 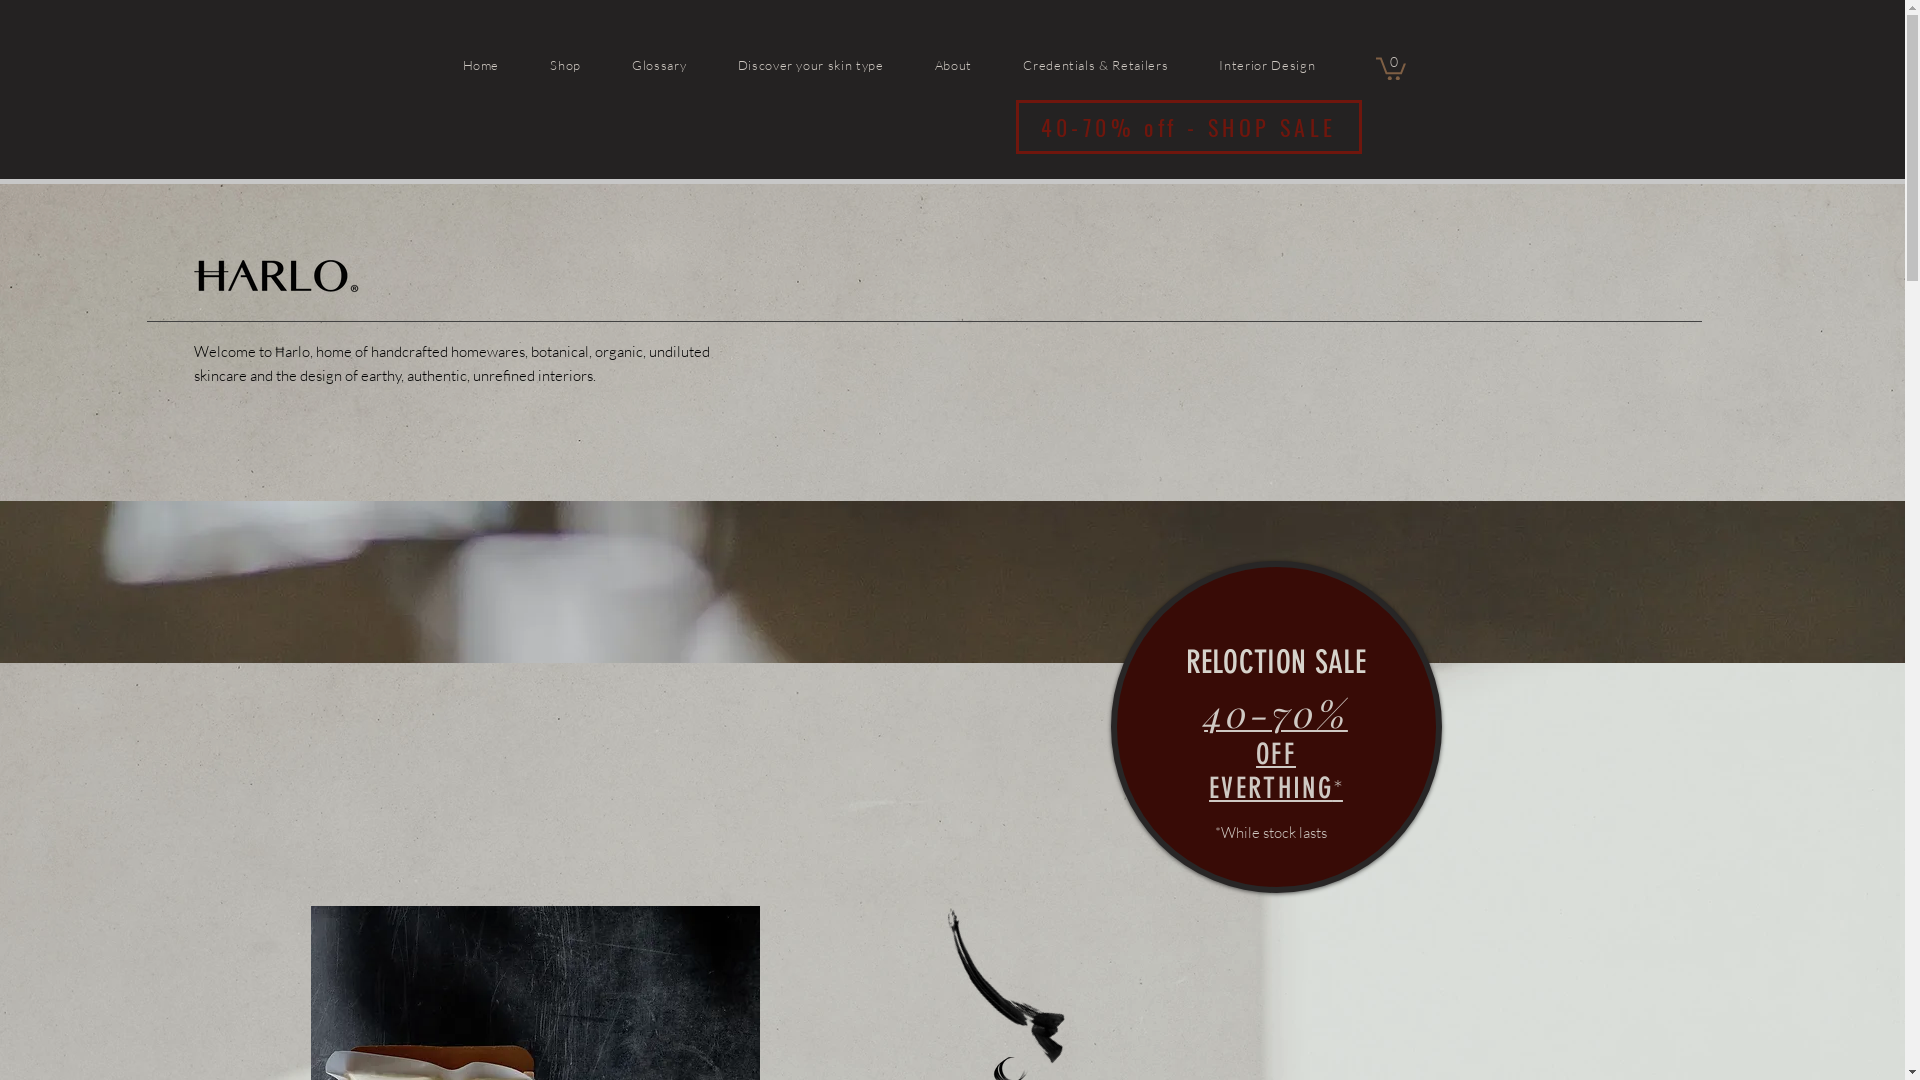 What do you see at coordinates (1119, 64) in the screenshot?
I see `Credentials & Retailers` at bounding box center [1119, 64].